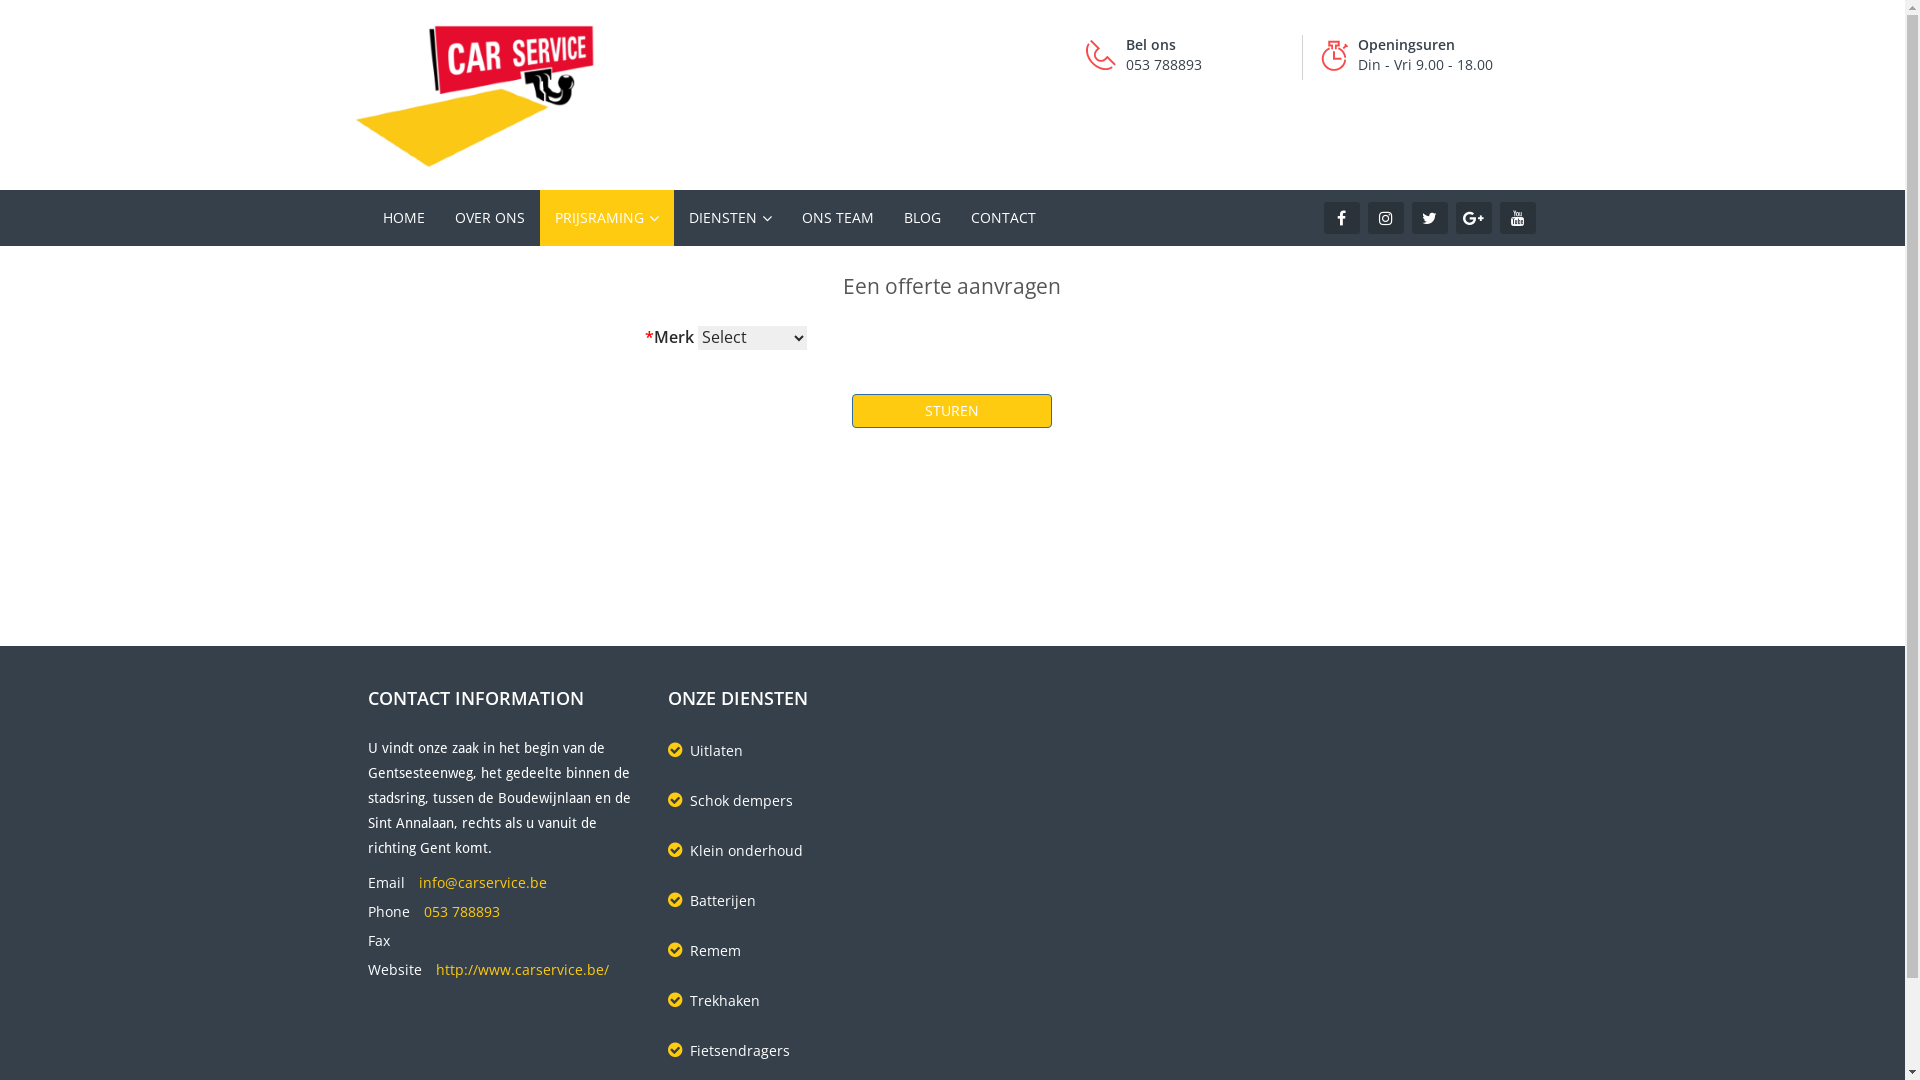 This screenshot has height=1080, width=1920. What do you see at coordinates (803, 806) in the screenshot?
I see `Schok dempers` at bounding box center [803, 806].